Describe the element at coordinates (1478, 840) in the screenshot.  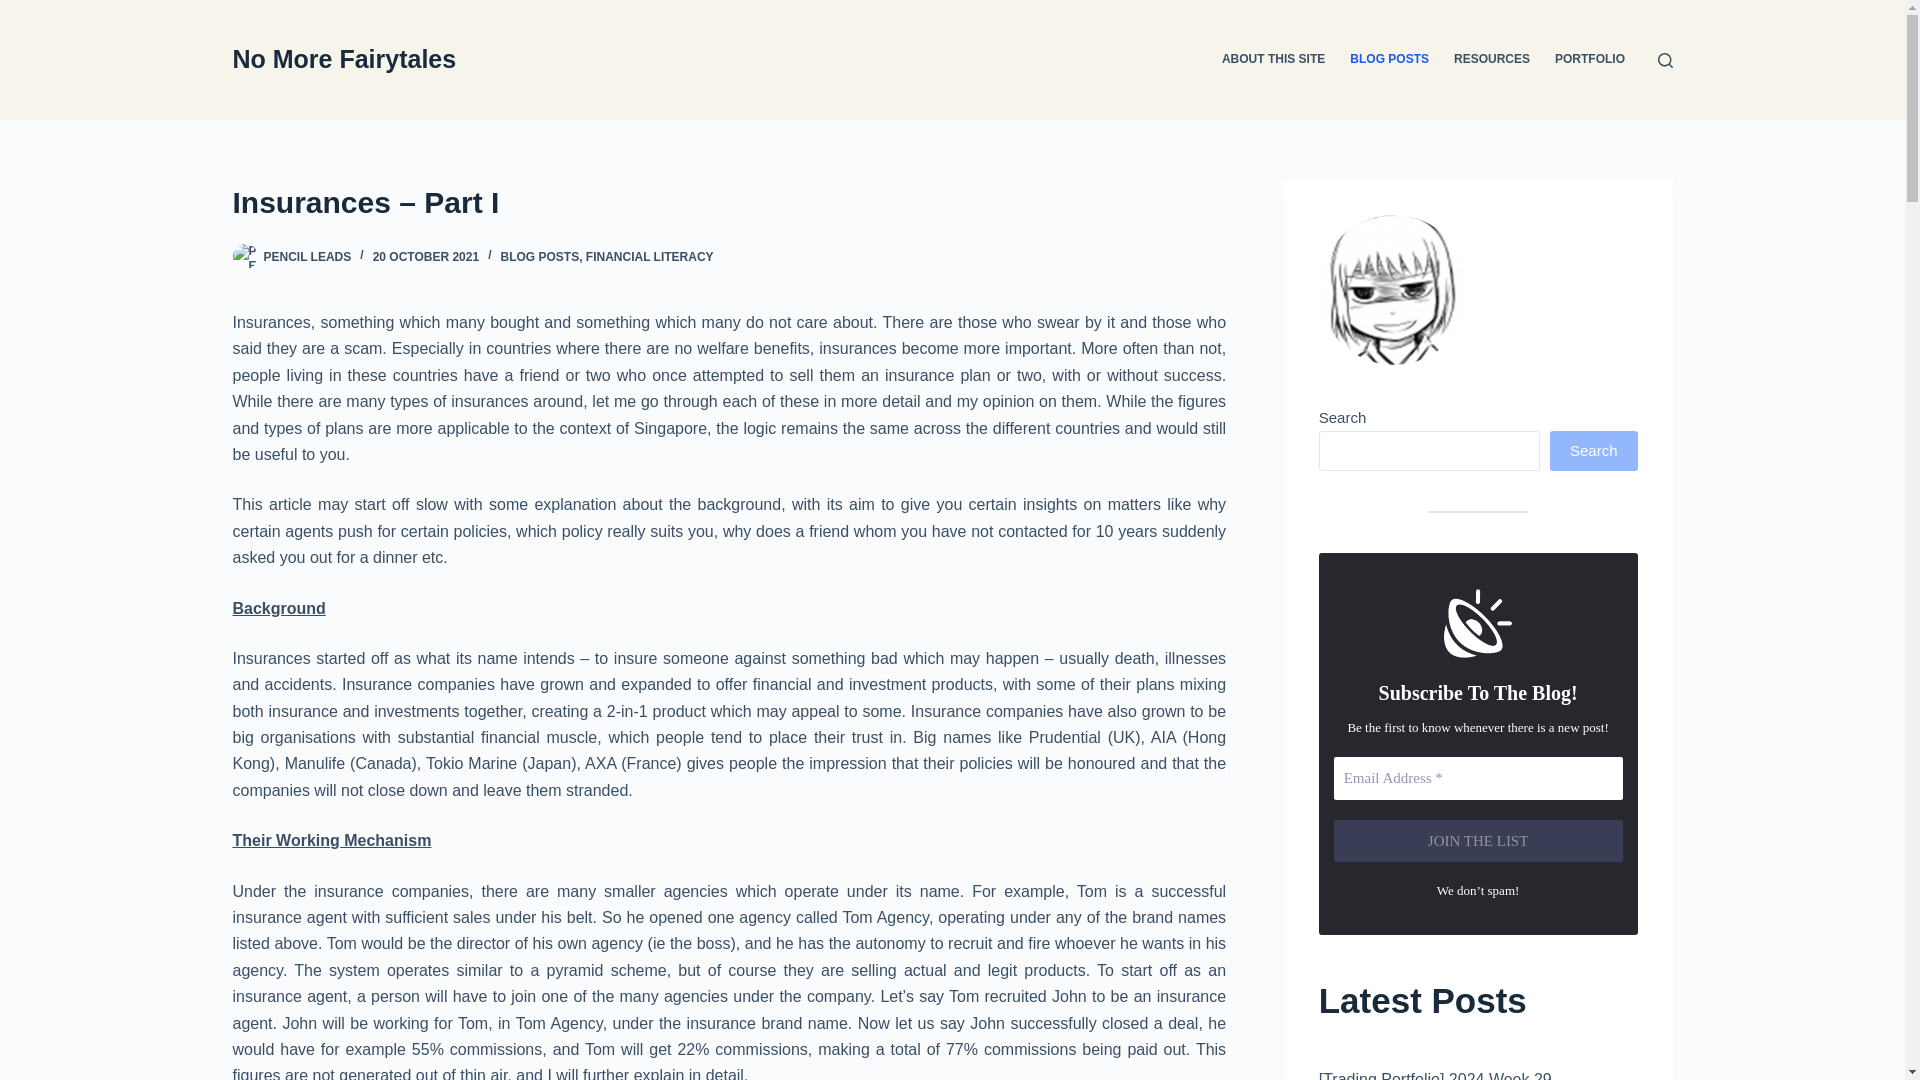
I see `JOIN THE LIST` at that location.